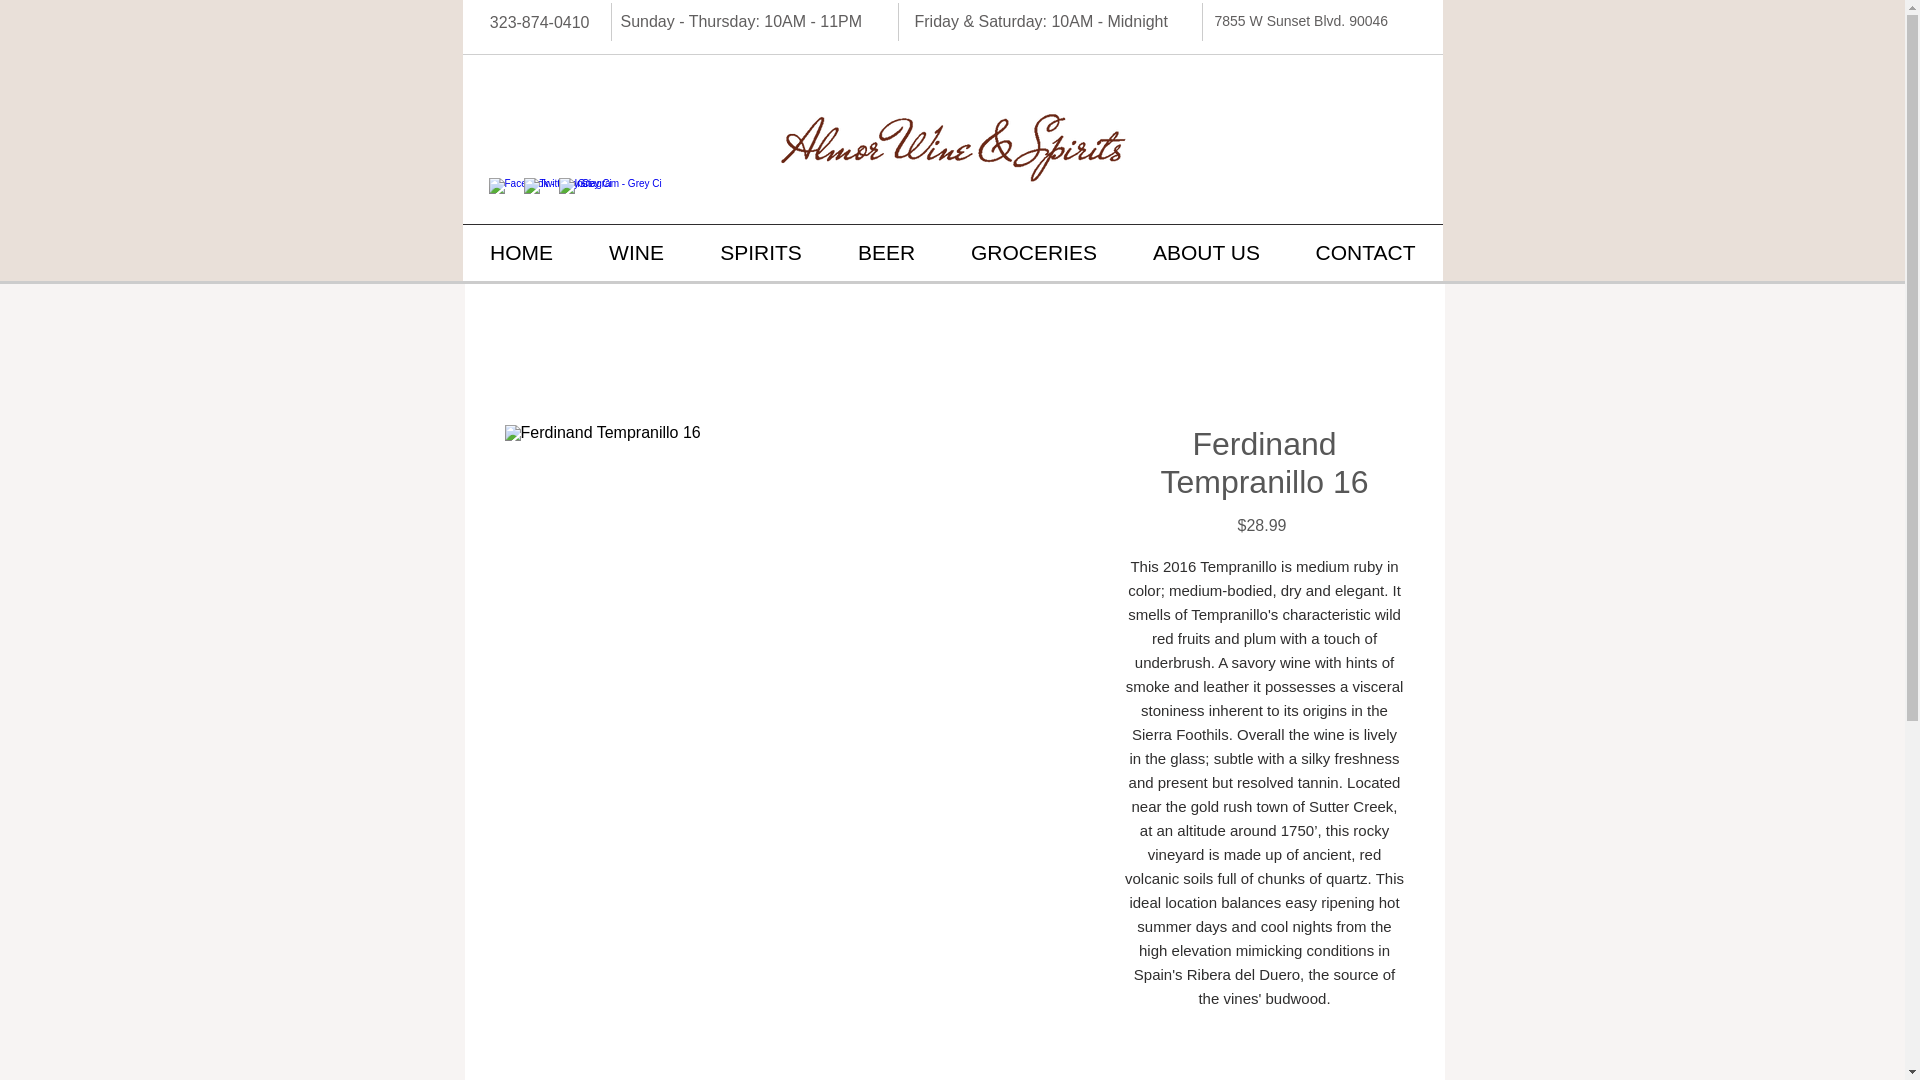 The width and height of the screenshot is (1920, 1080). What do you see at coordinates (760, 252) in the screenshot?
I see `SPIRITS` at bounding box center [760, 252].